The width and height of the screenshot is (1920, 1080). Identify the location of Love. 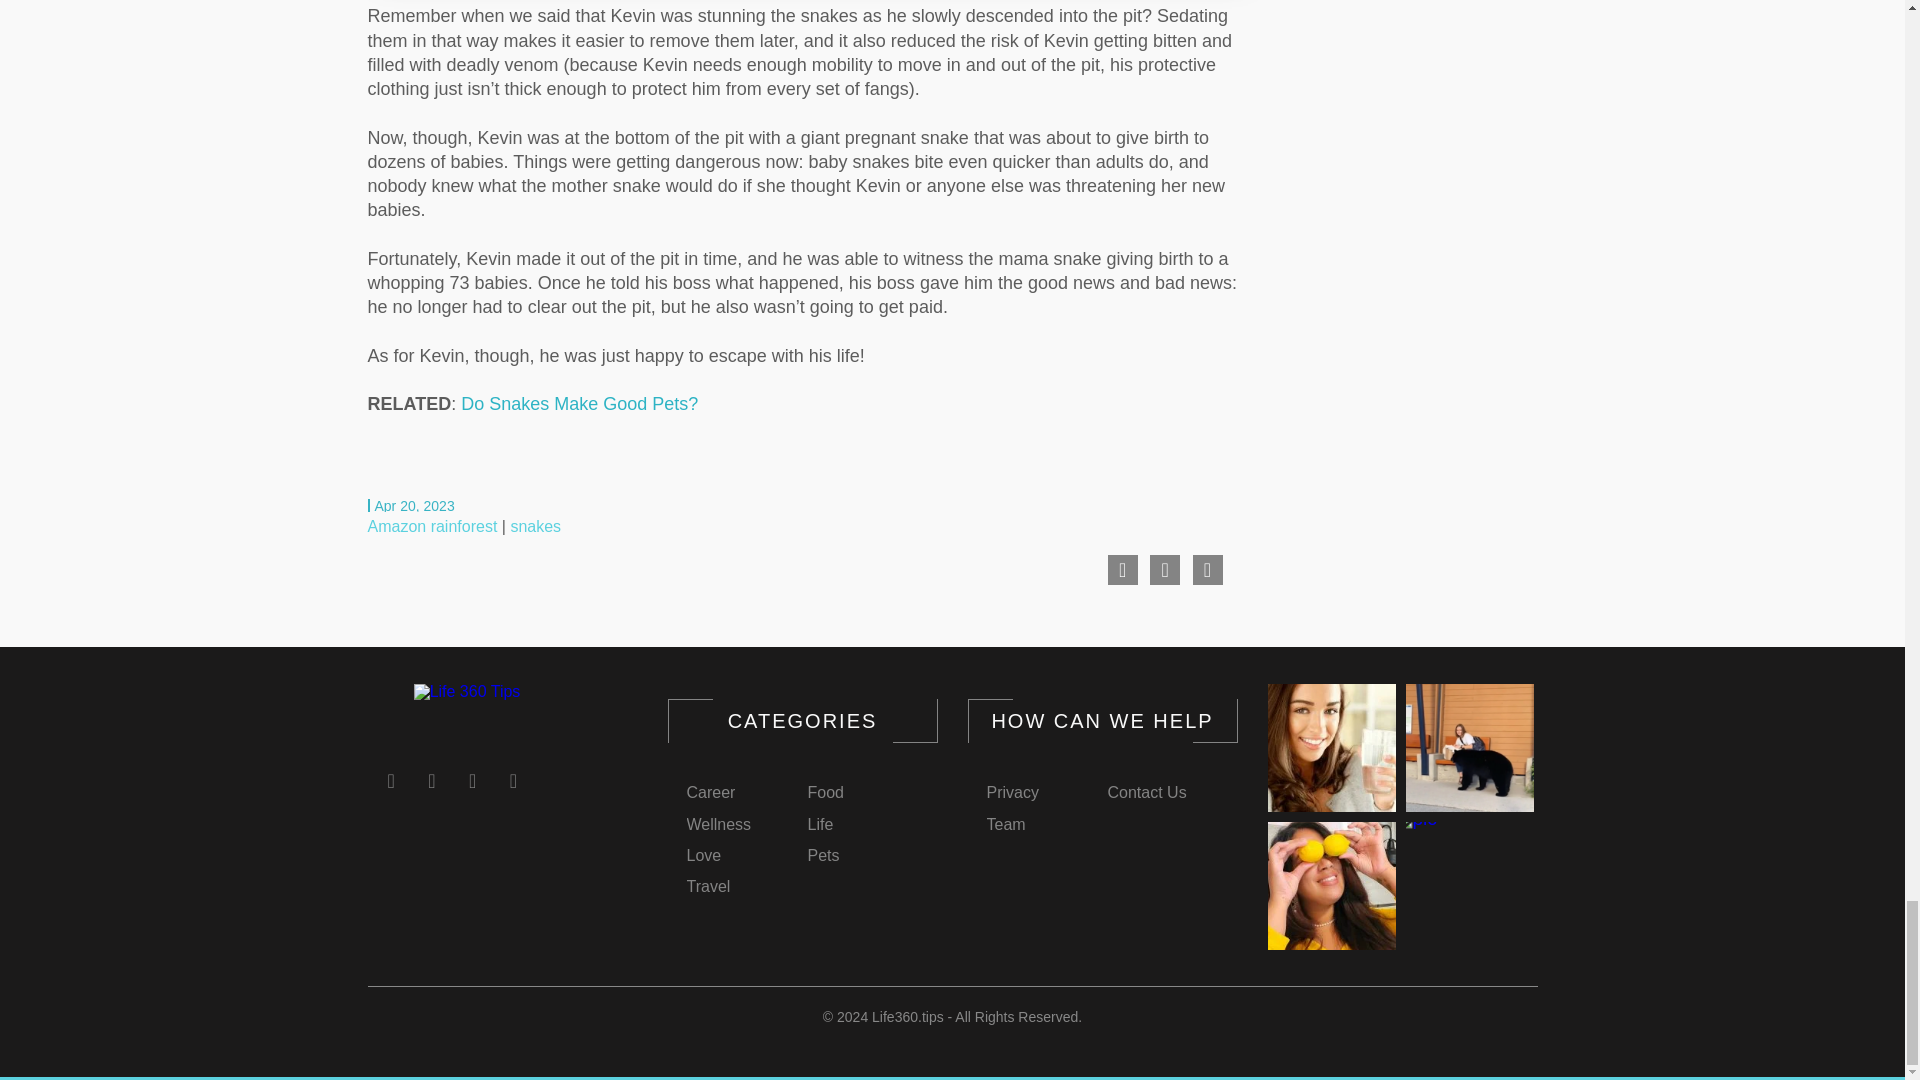
(703, 856).